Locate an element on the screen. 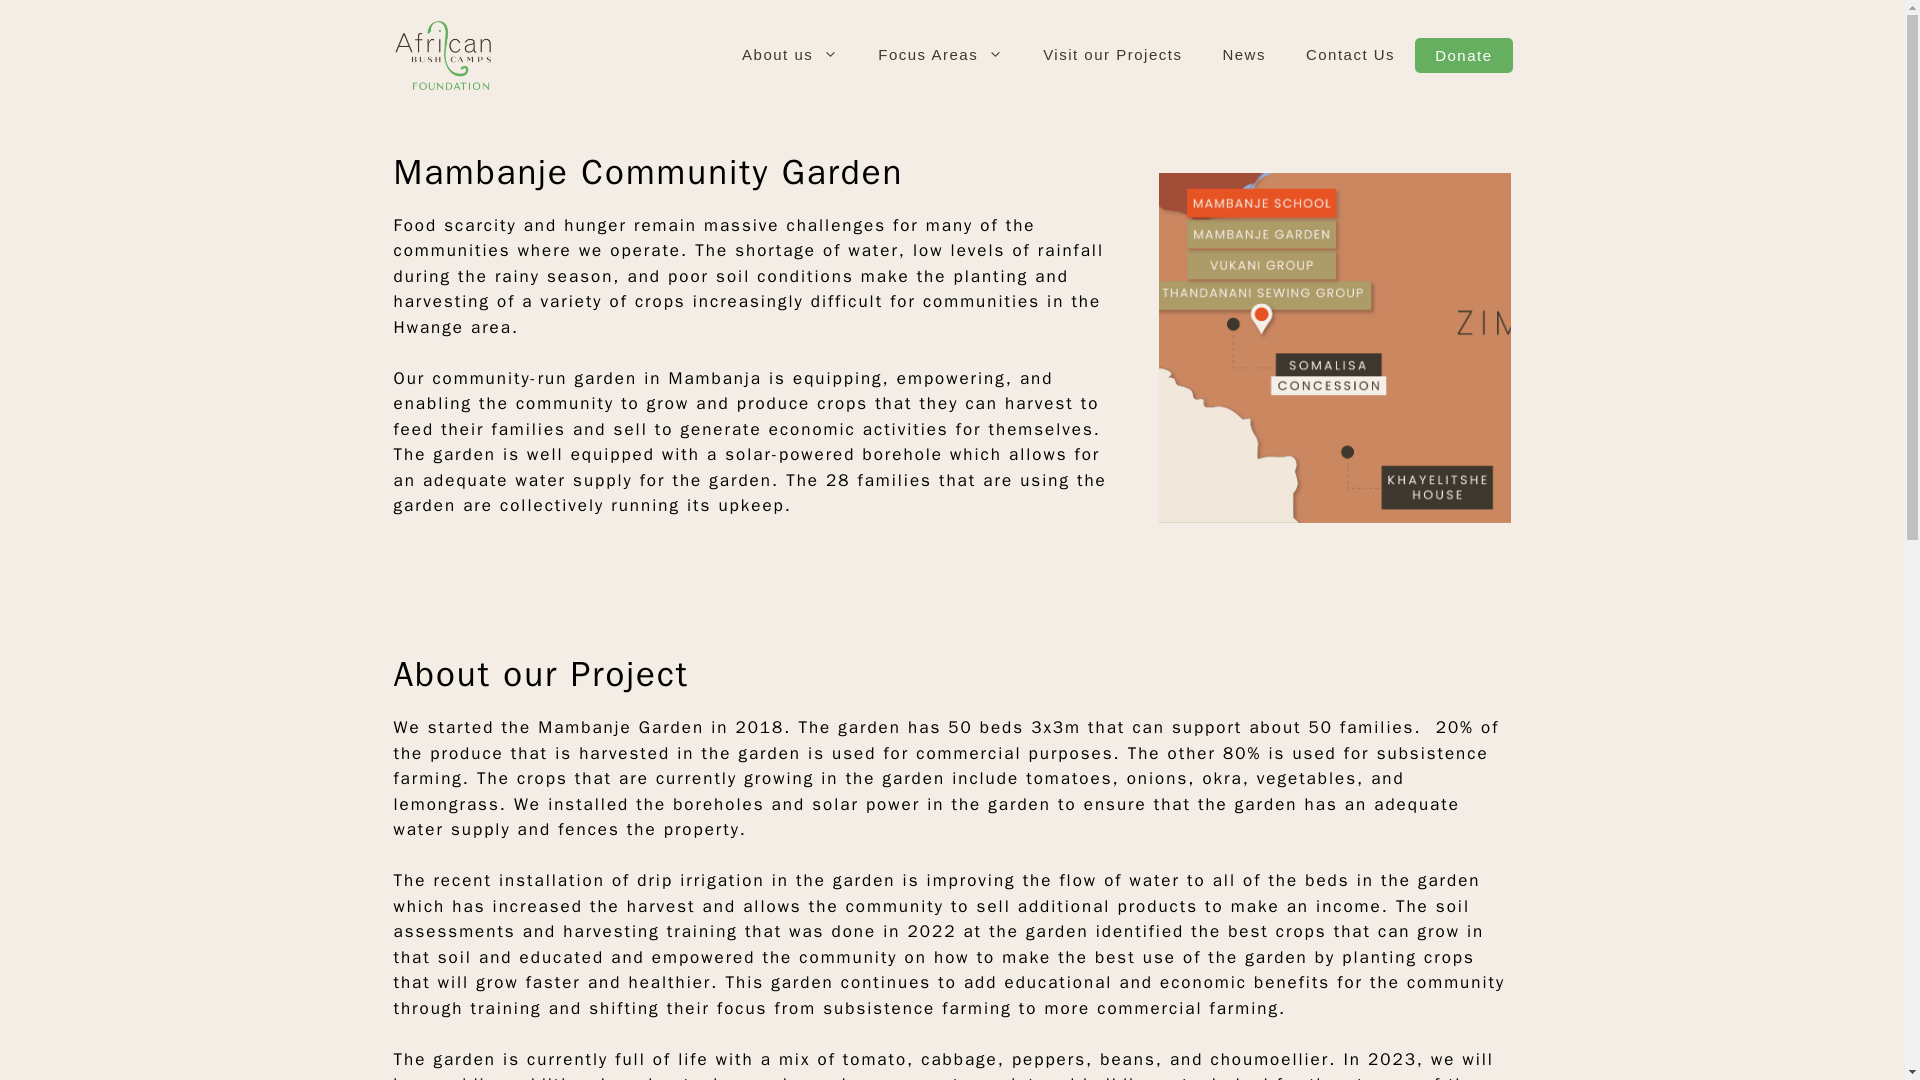 Image resolution: width=1920 pixels, height=1080 pixels. News is located at coordinates (1244, 54).